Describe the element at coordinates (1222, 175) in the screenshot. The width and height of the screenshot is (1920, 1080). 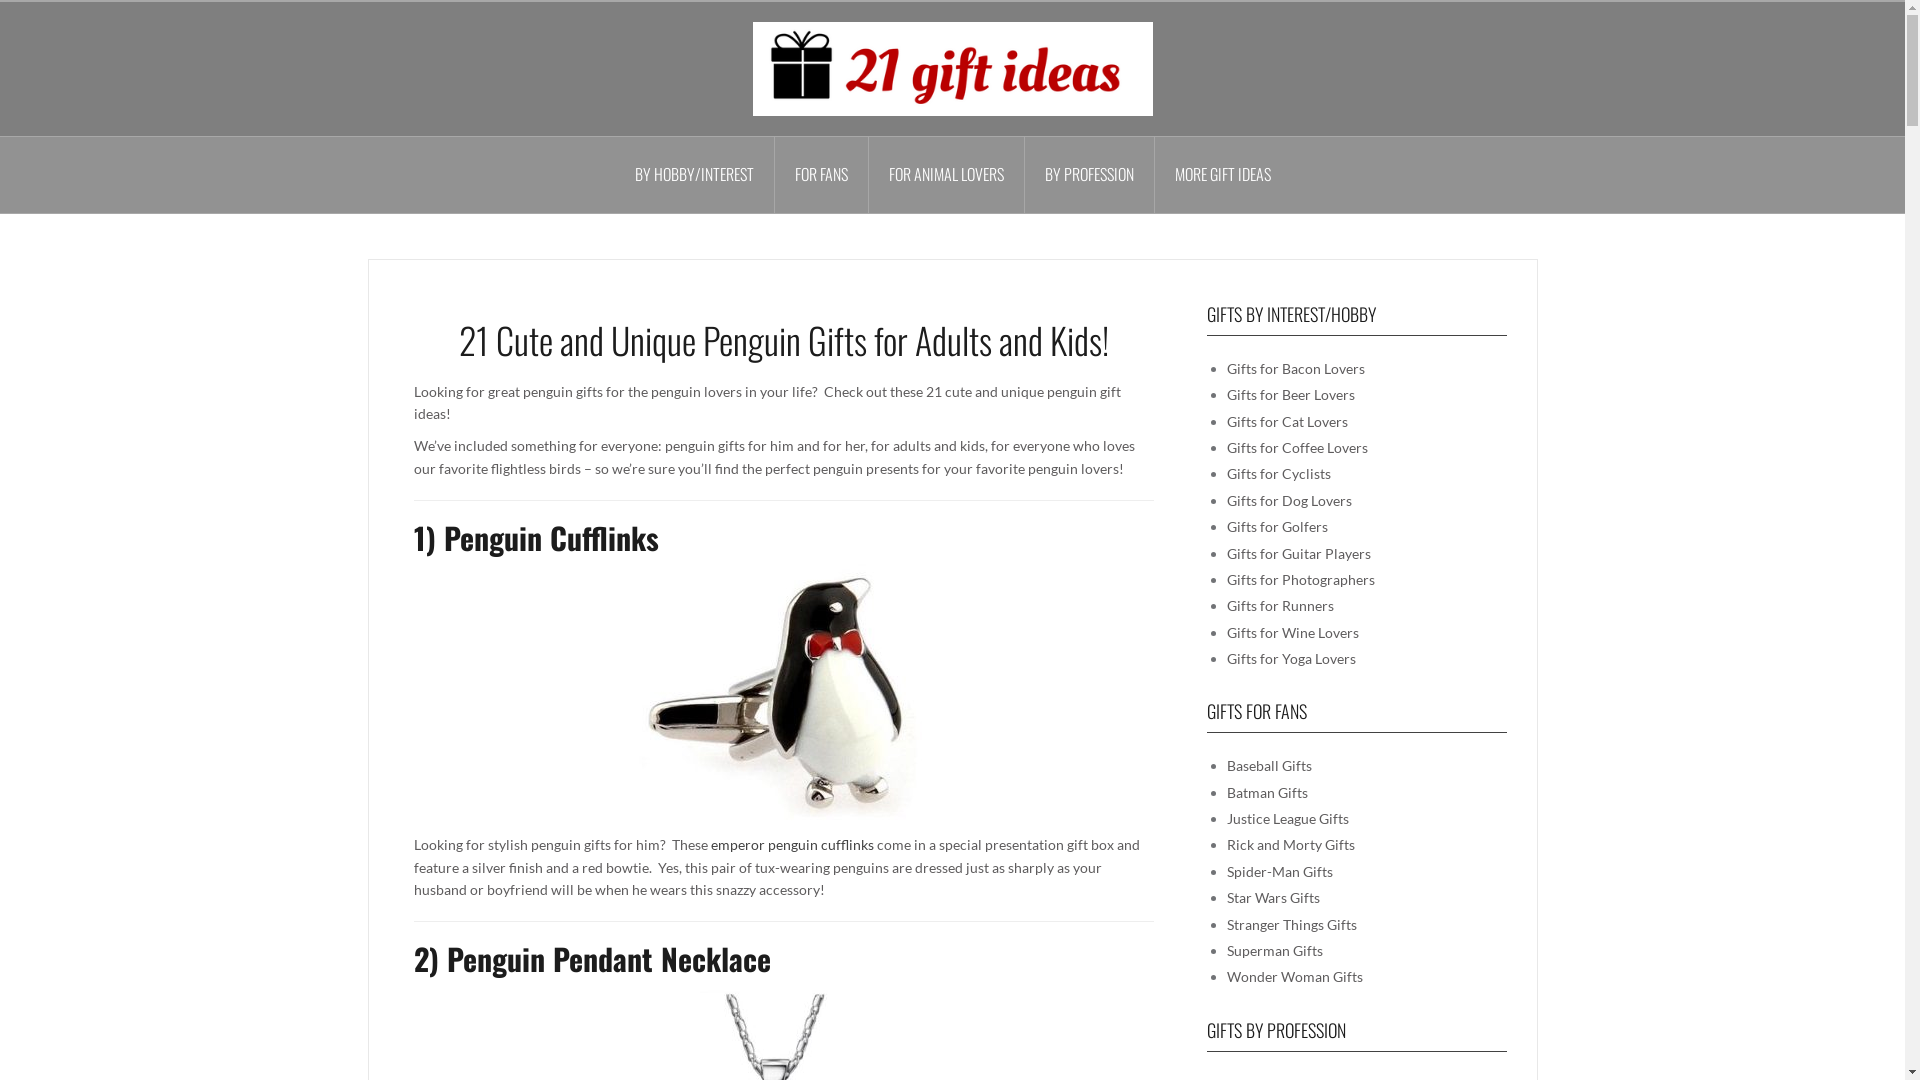
I see `MORE GIFT IDEAS` at that location.